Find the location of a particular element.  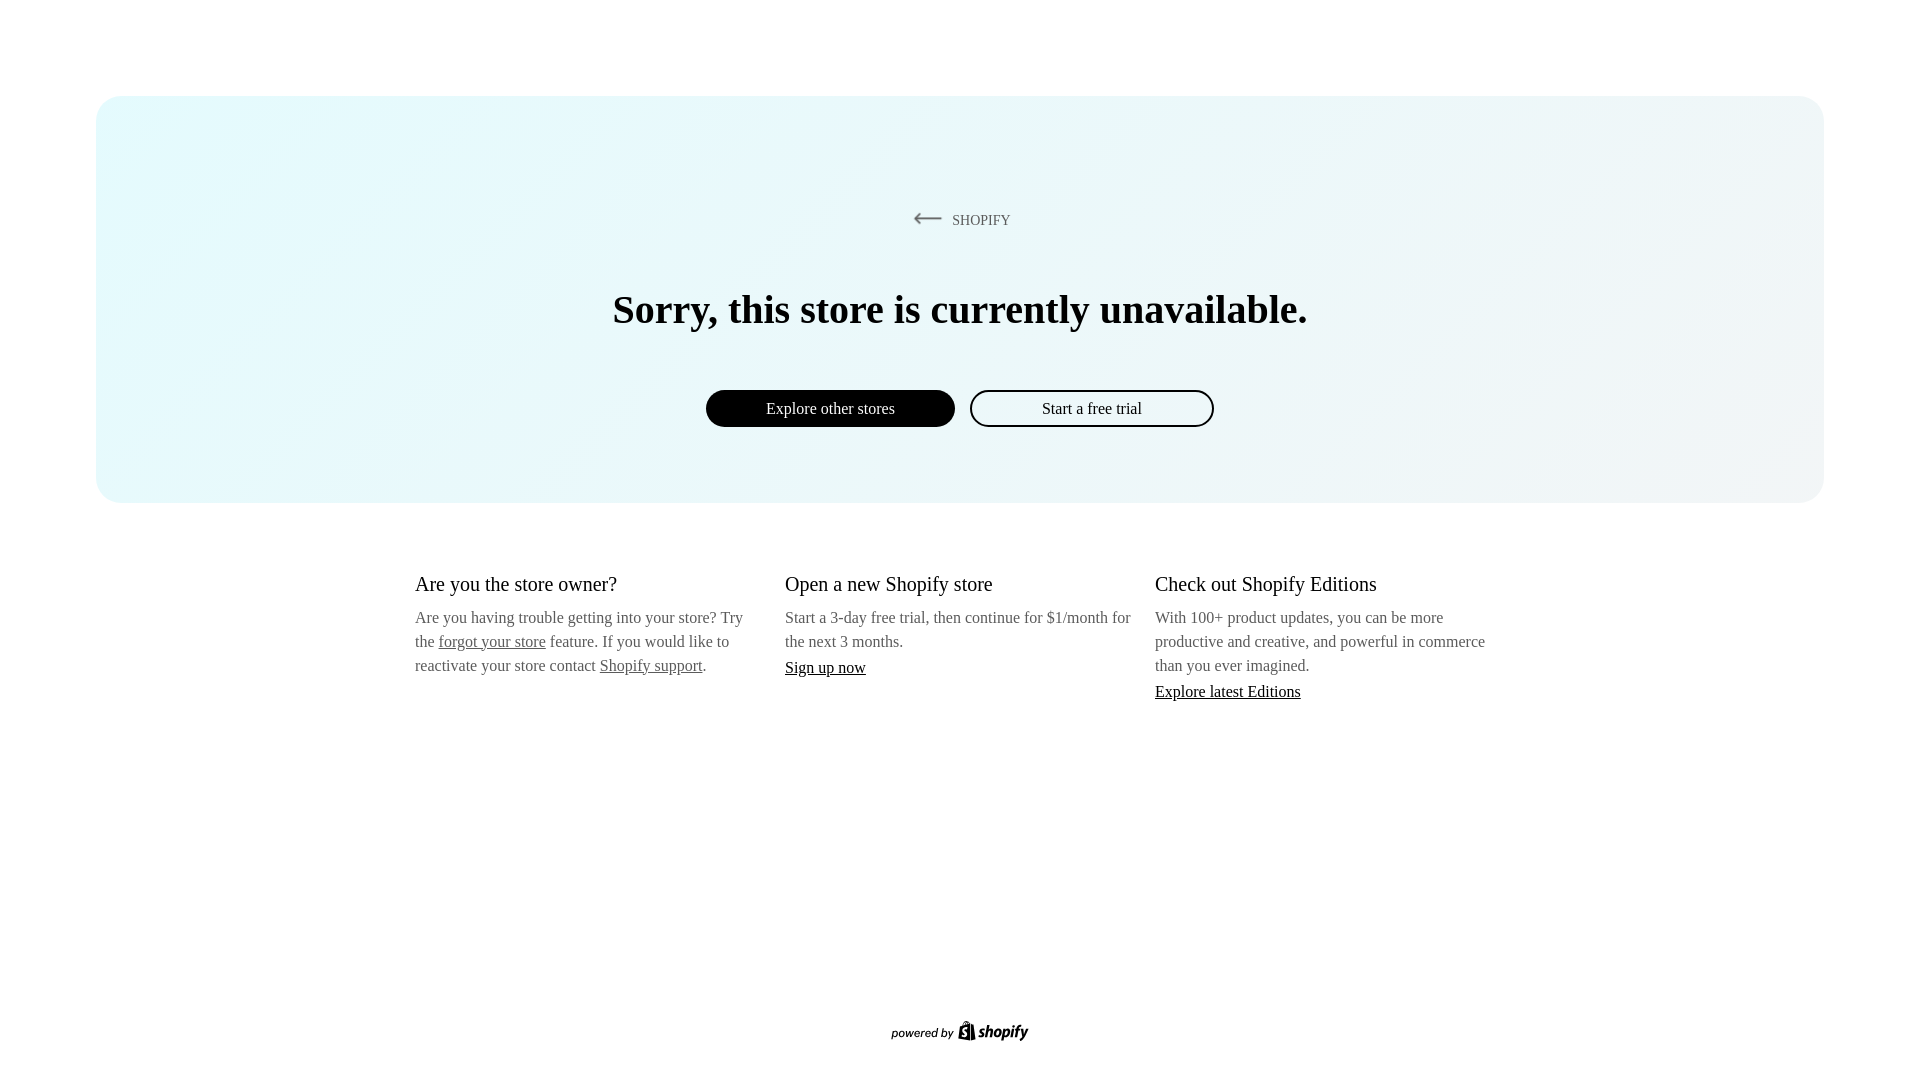

Shopify support is located at coordinates (650, 664).